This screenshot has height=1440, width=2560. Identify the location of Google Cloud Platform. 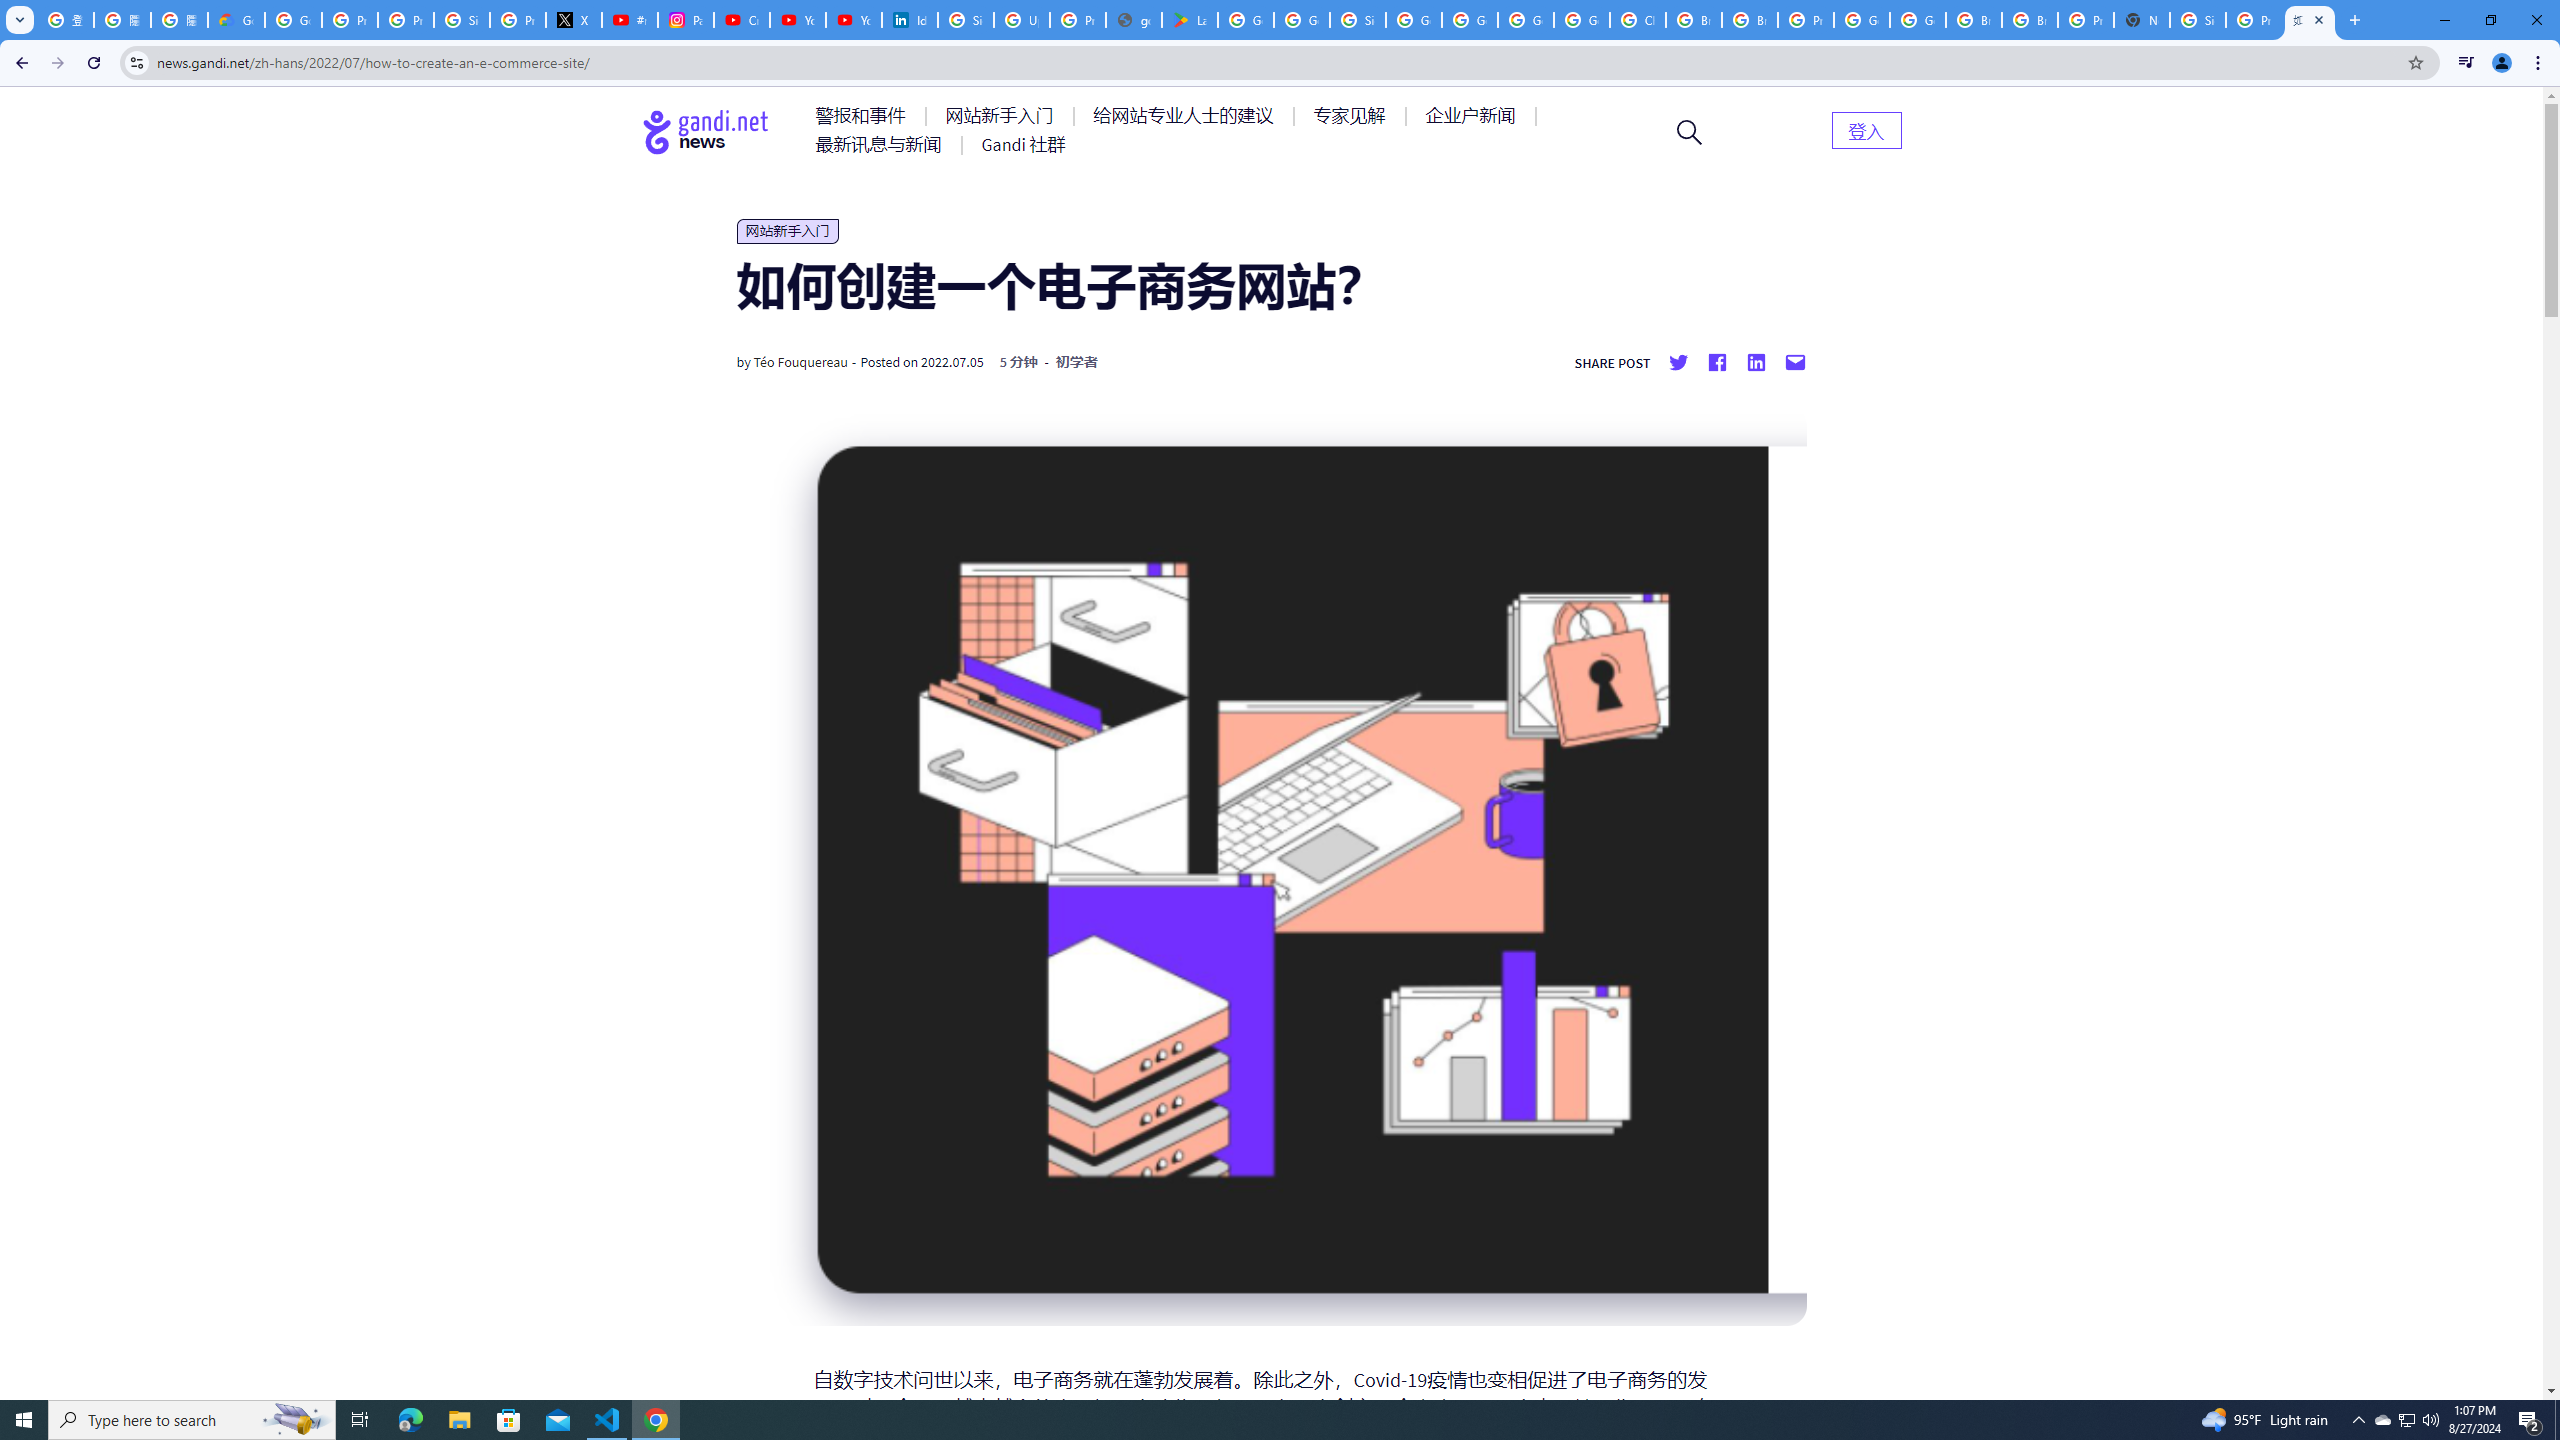
(1862, 20).